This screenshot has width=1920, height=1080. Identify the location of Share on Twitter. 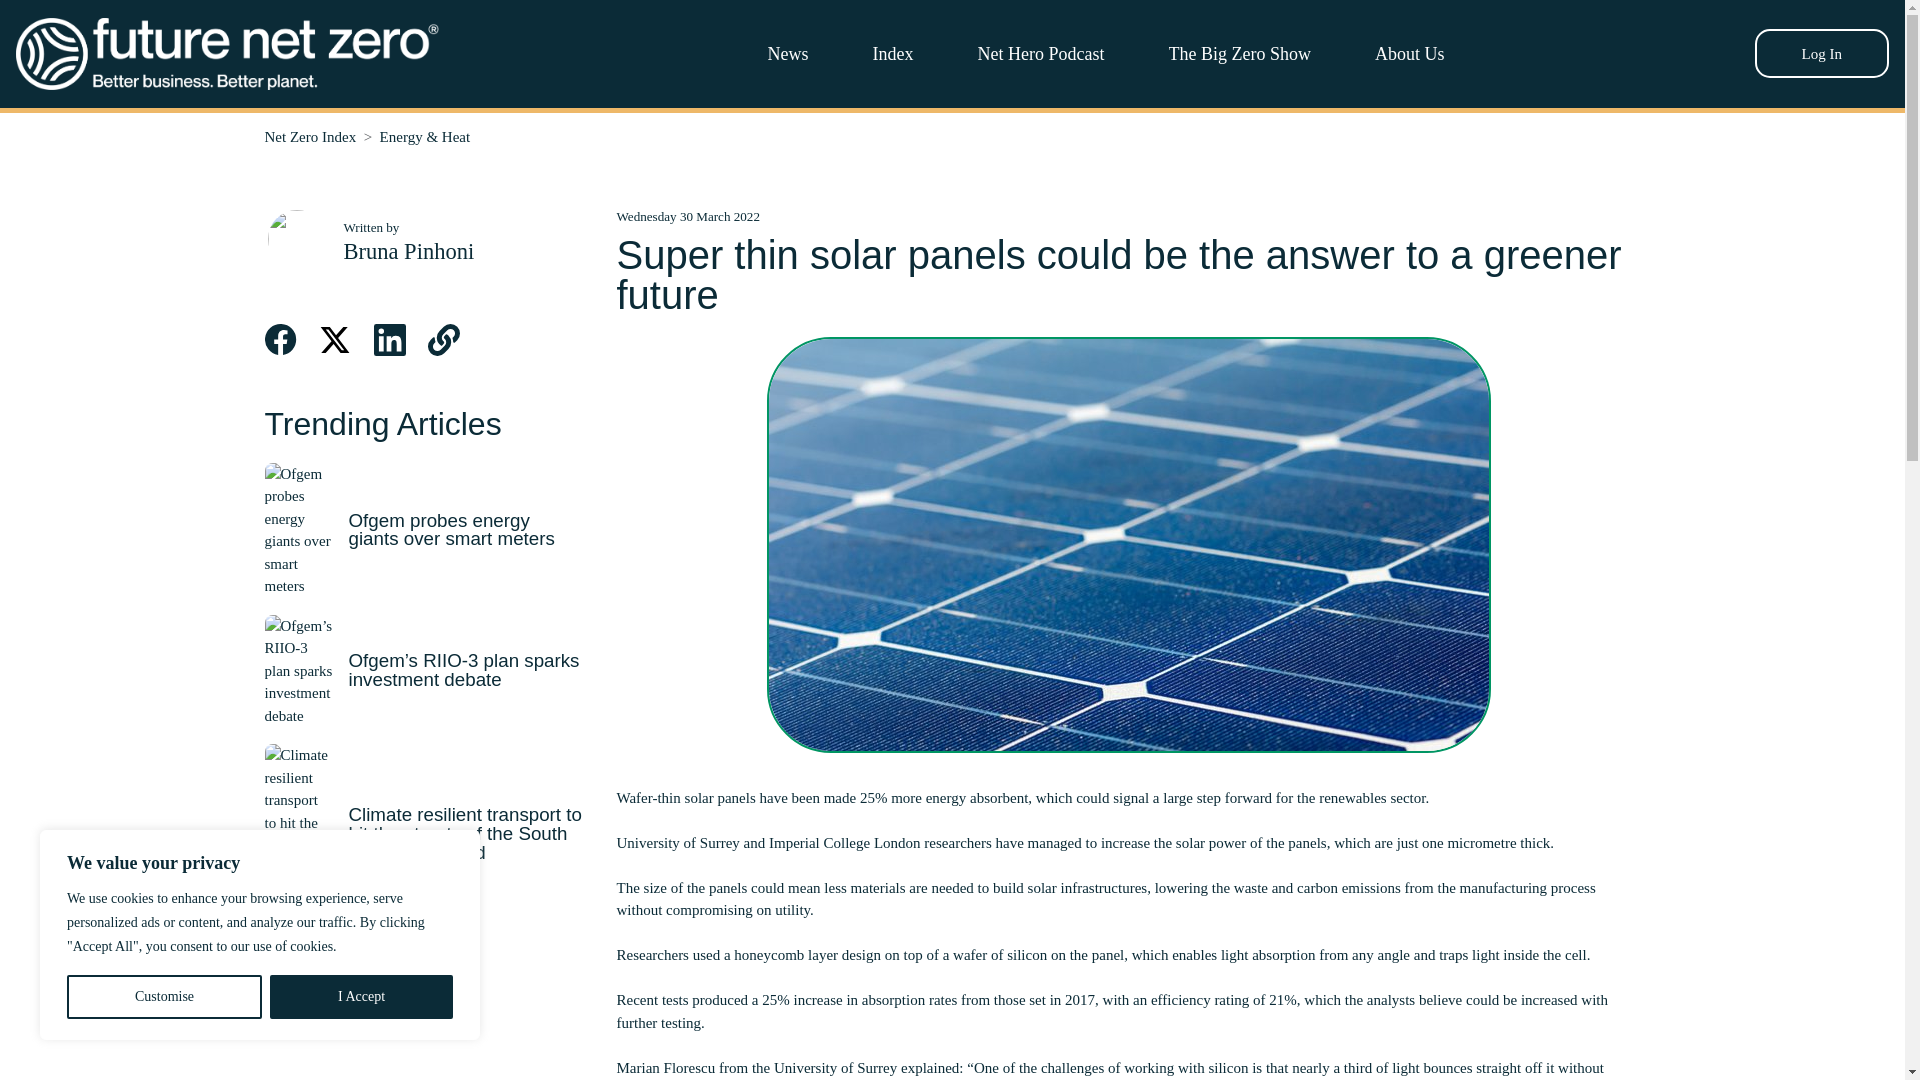
(334, 340).